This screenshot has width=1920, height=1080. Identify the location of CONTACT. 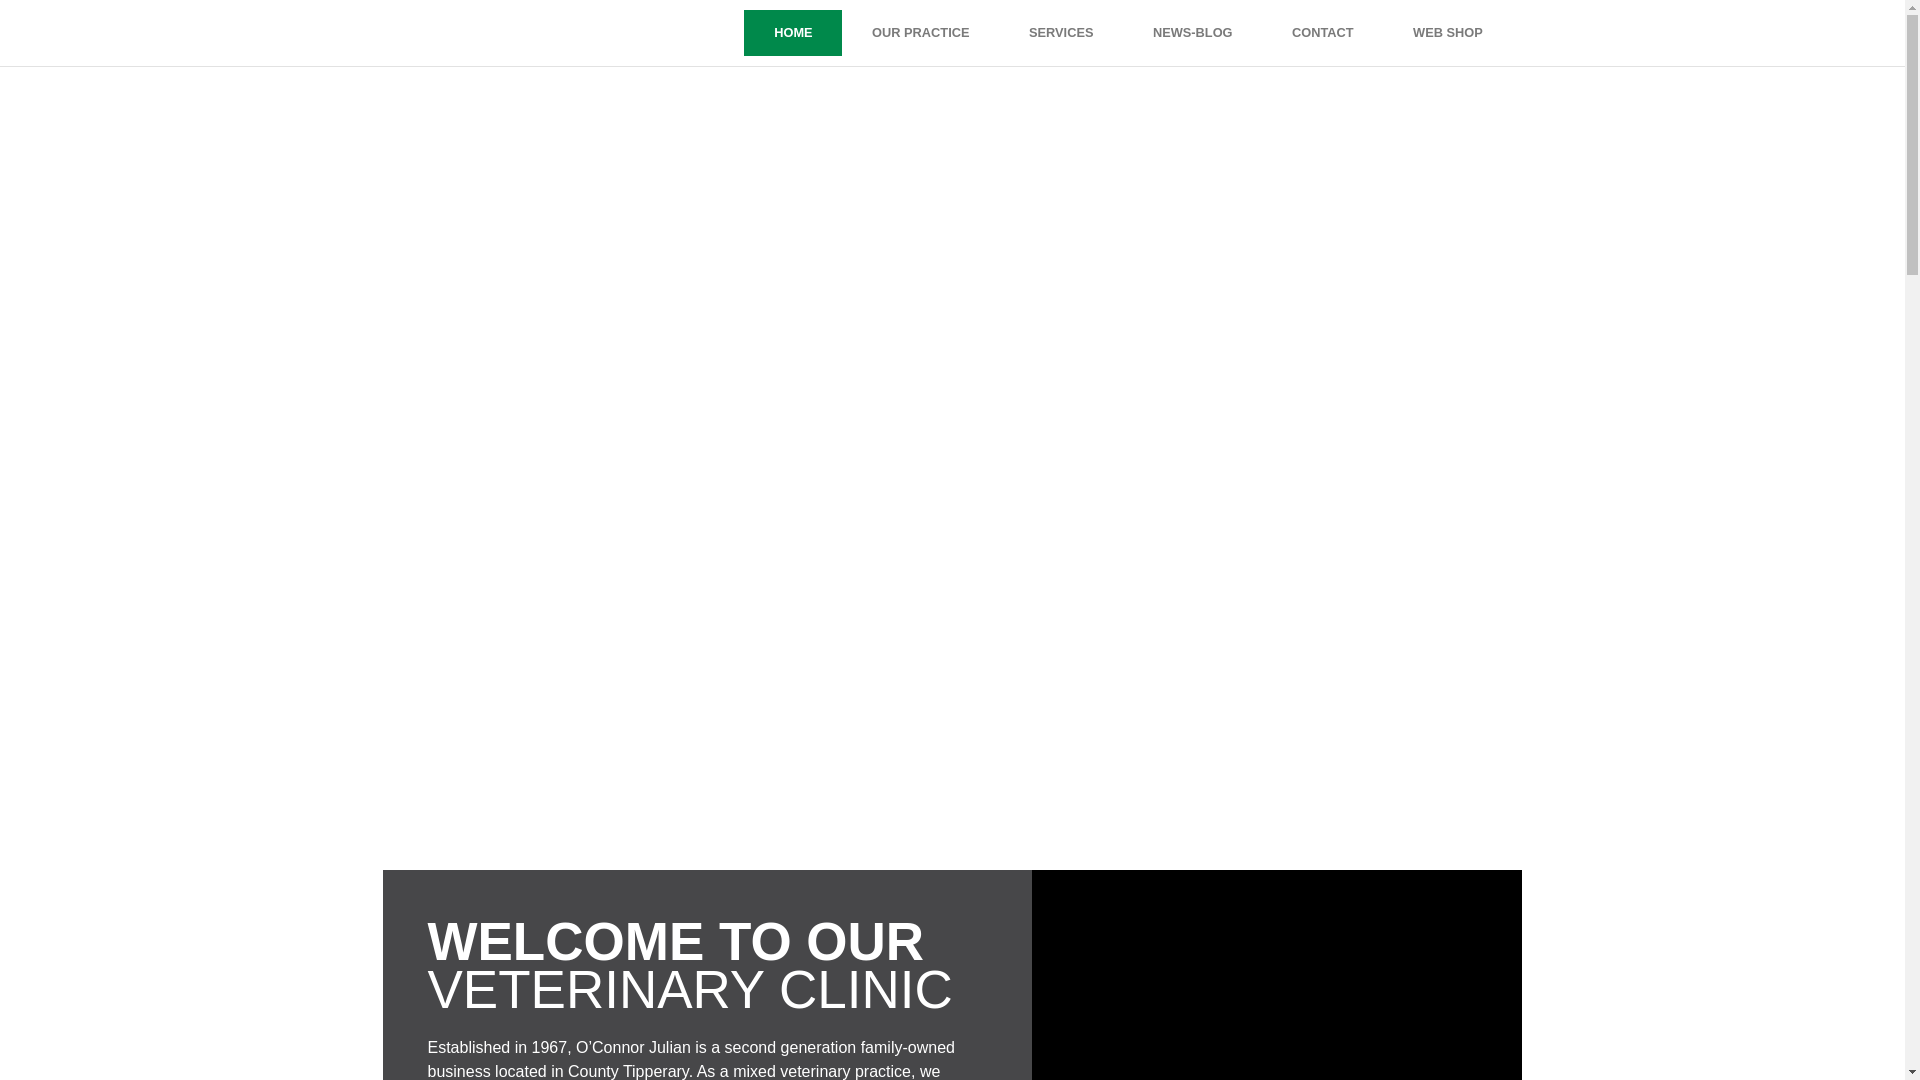
(1322, 32).